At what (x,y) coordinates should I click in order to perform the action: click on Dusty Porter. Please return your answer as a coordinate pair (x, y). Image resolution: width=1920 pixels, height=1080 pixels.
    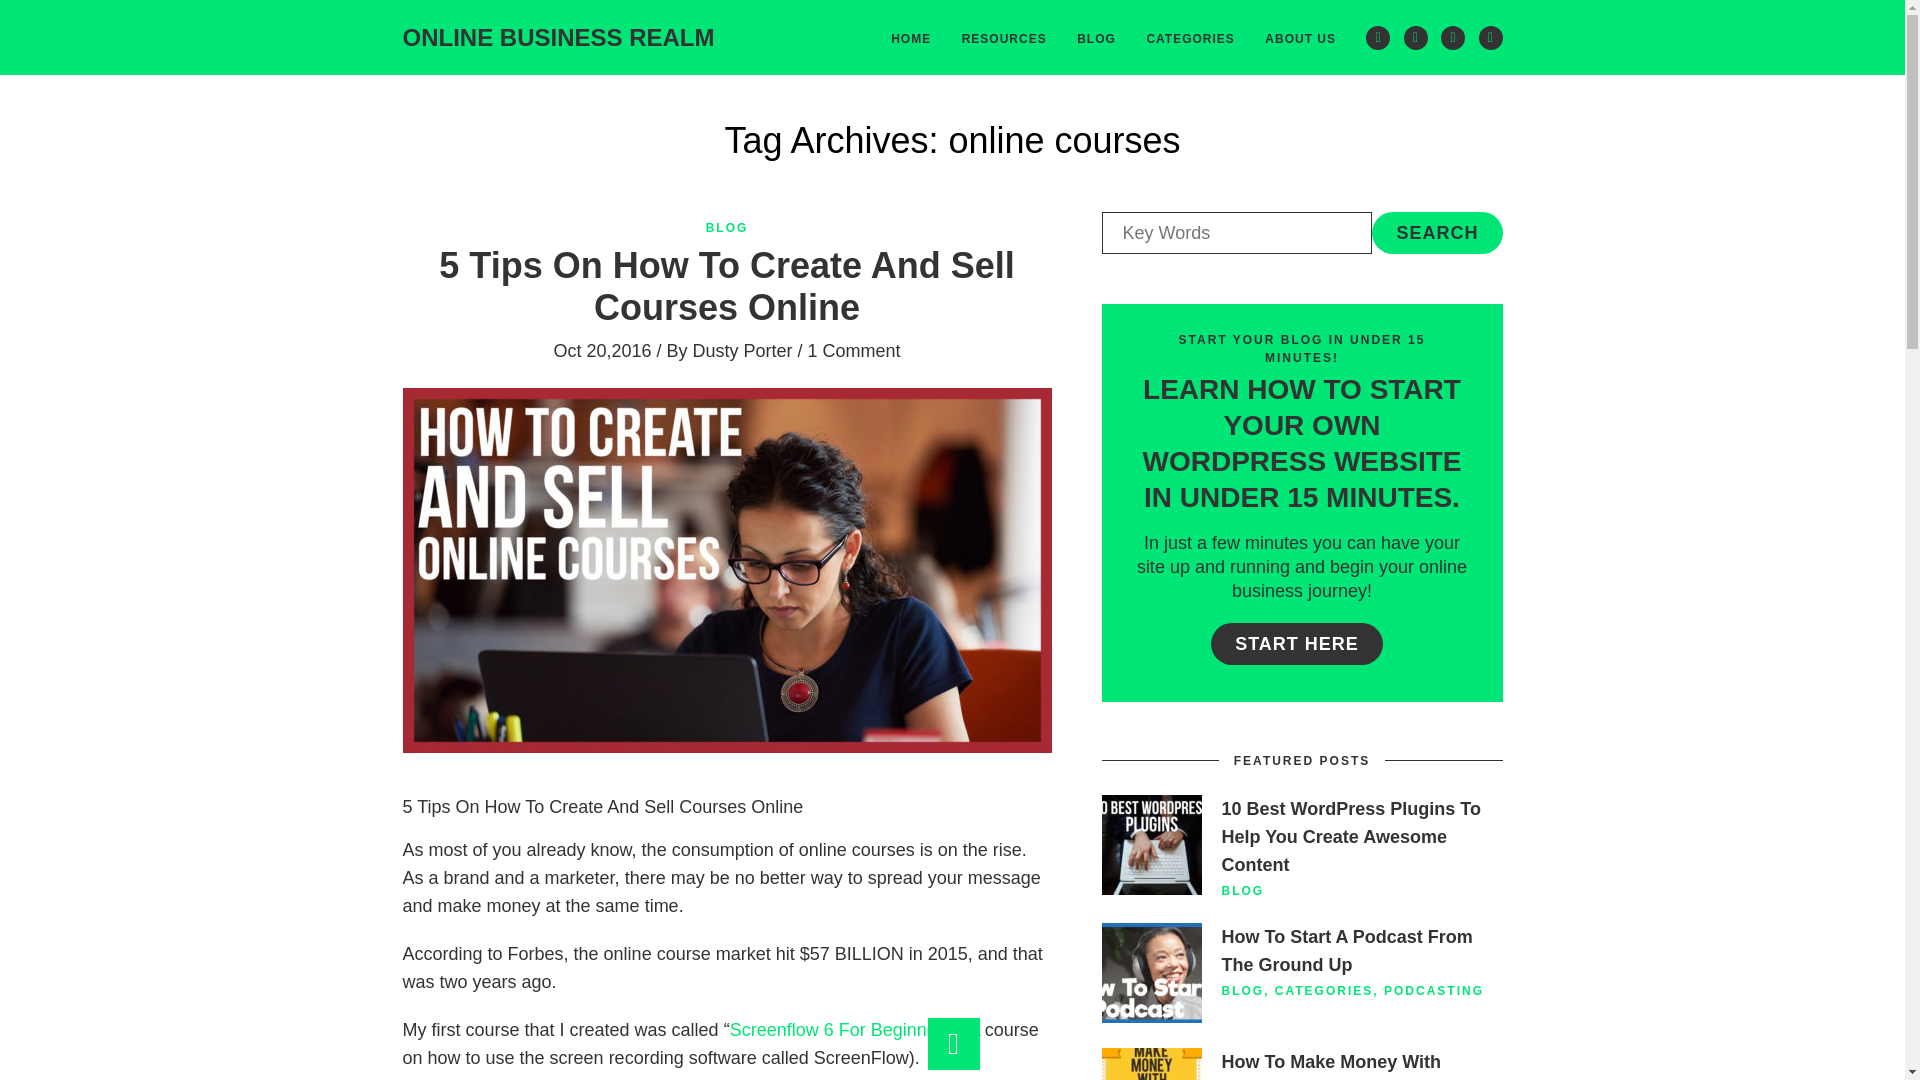
    Looking at the image, I should click on (741, 350).